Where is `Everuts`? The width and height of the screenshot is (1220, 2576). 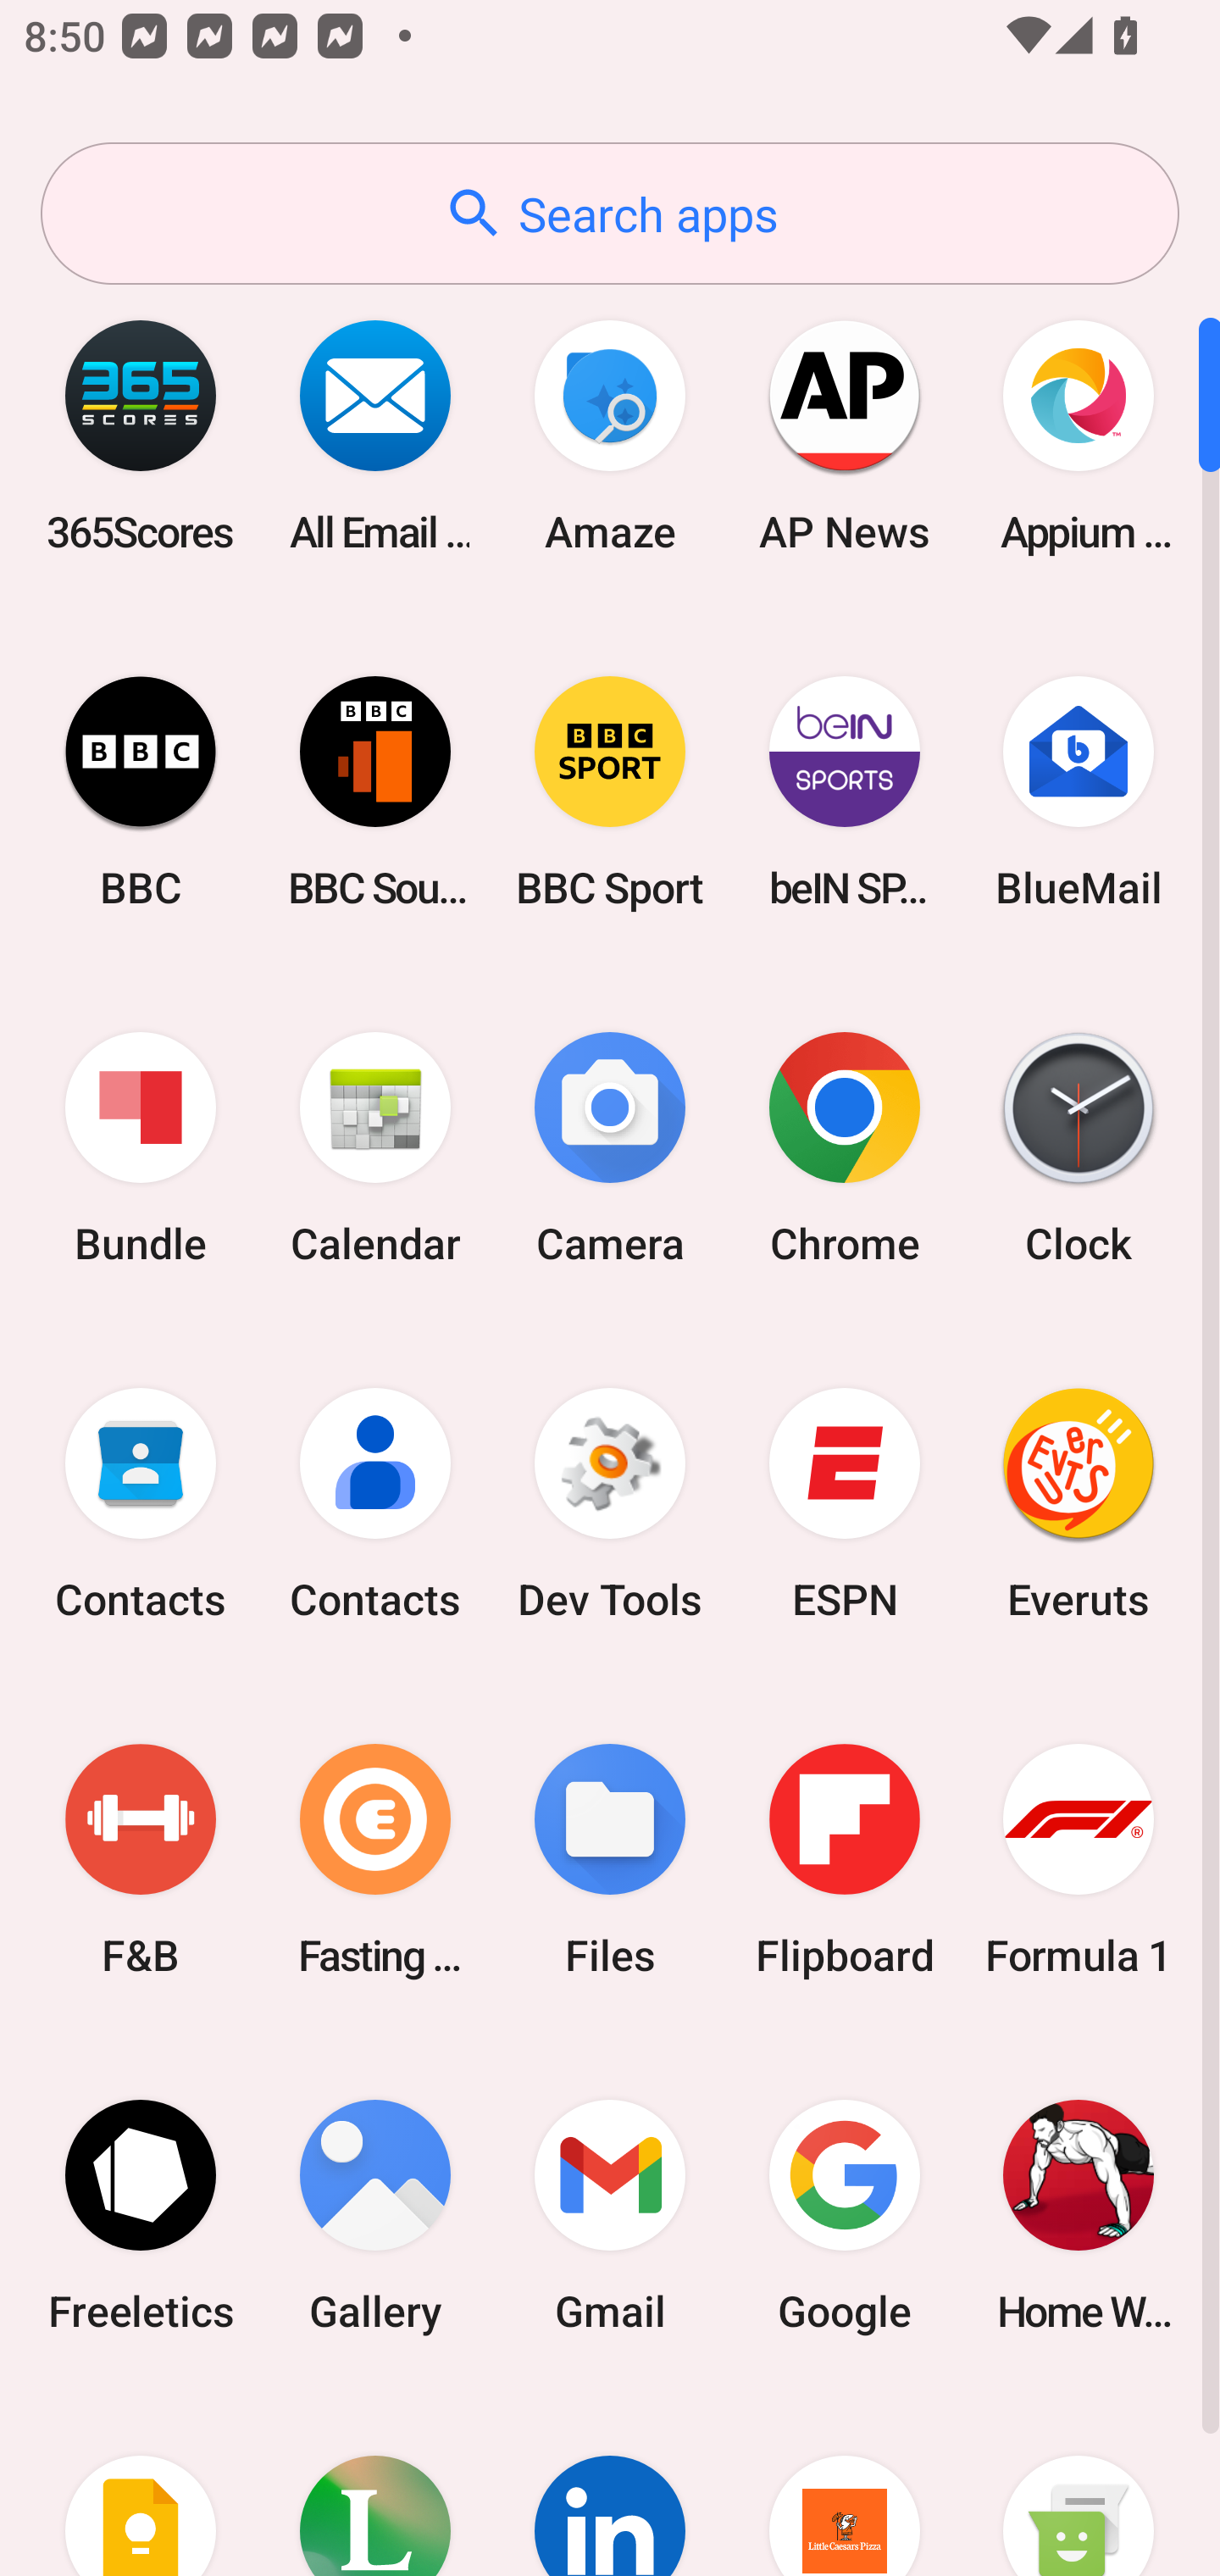
Everuts is located at coordinates (1079, 1504).